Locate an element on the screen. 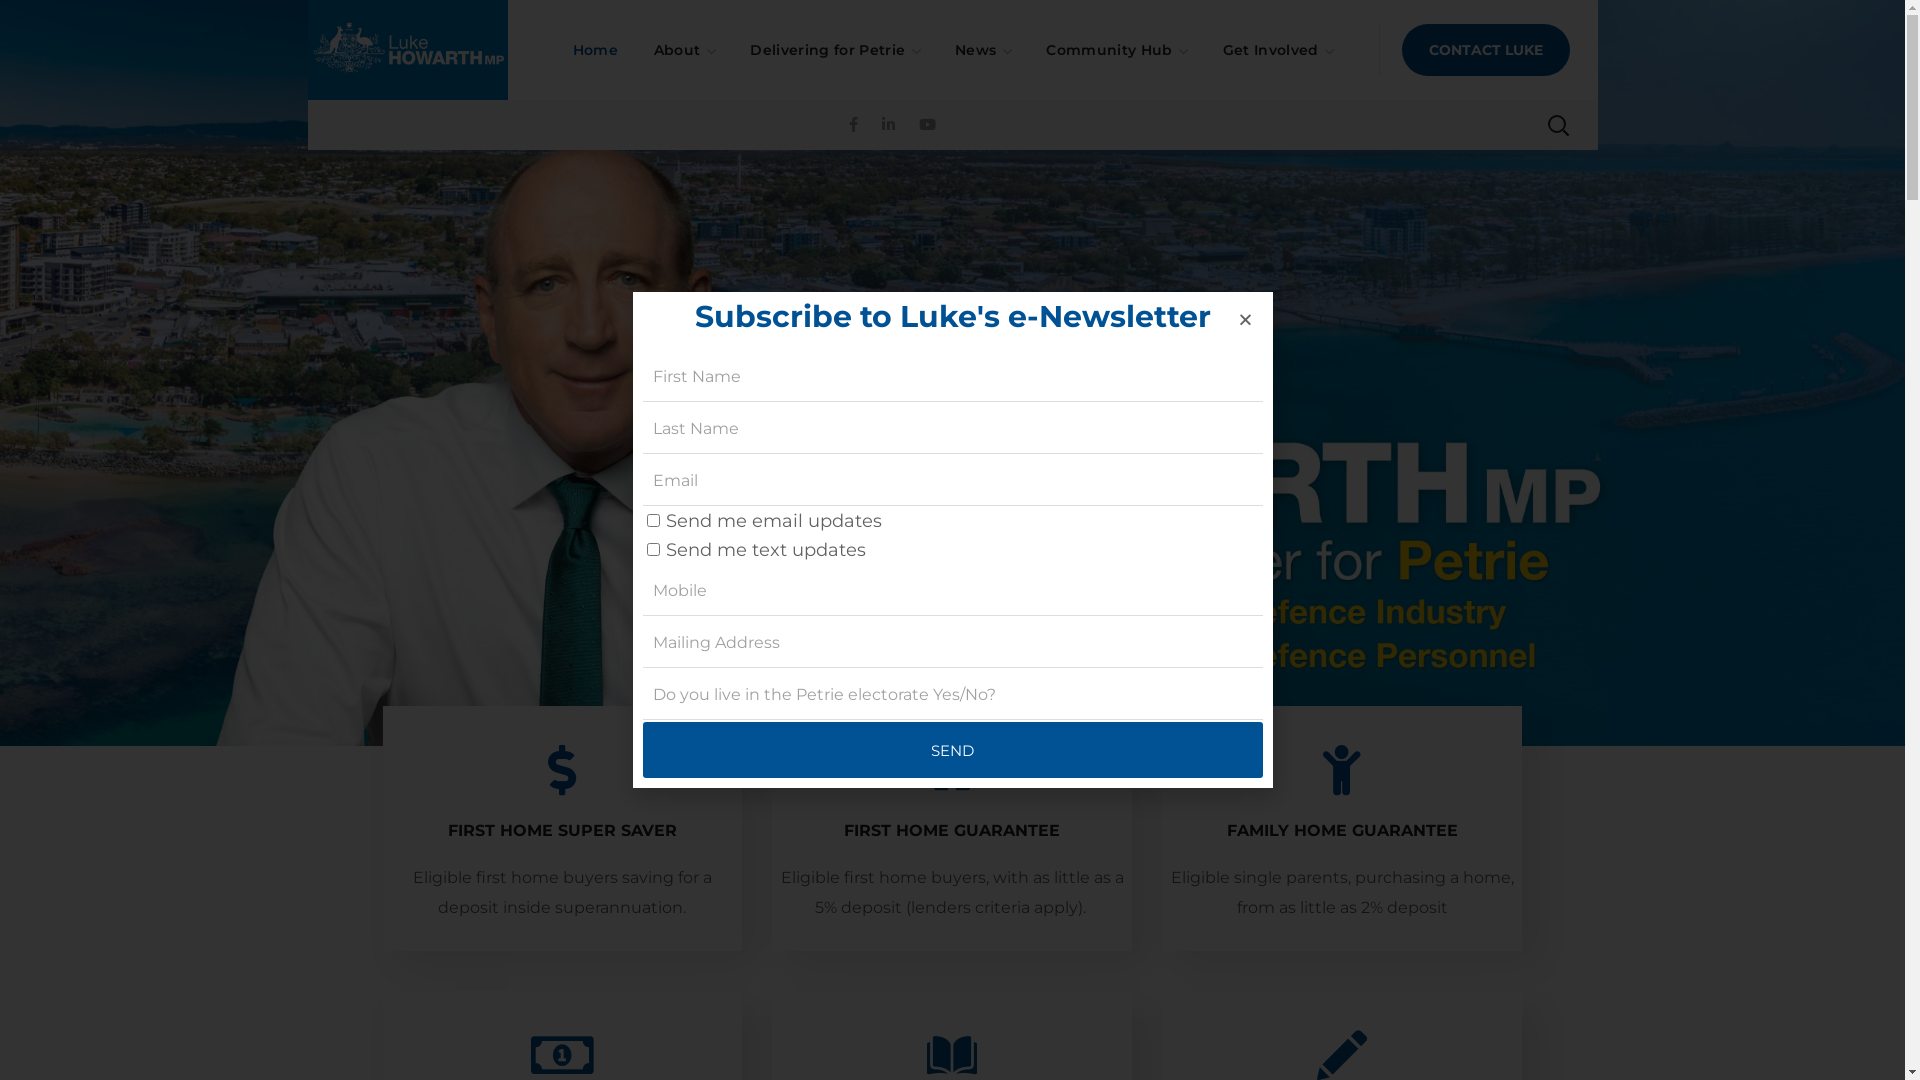  Search is located at coordinates (1505, 200).